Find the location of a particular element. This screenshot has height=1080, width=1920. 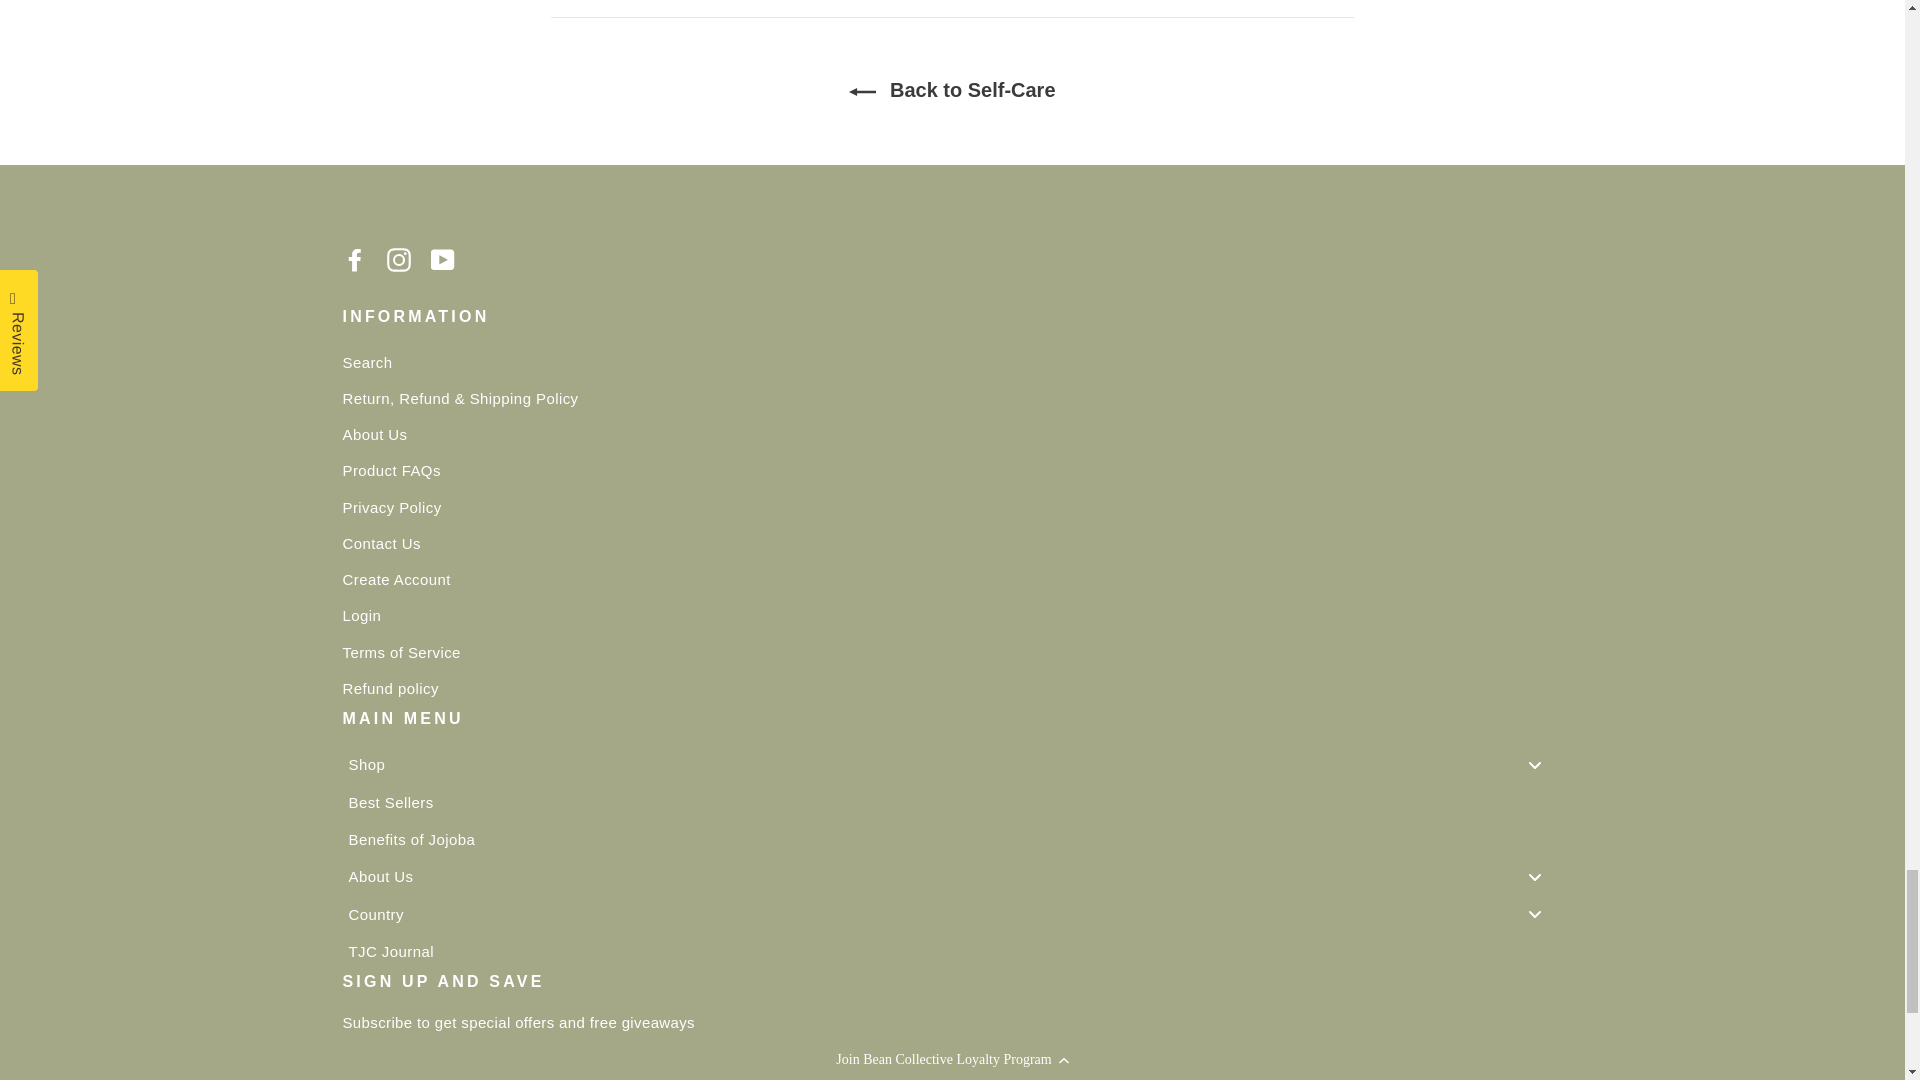

Toggle menu is located at coordinates (1534, 764).